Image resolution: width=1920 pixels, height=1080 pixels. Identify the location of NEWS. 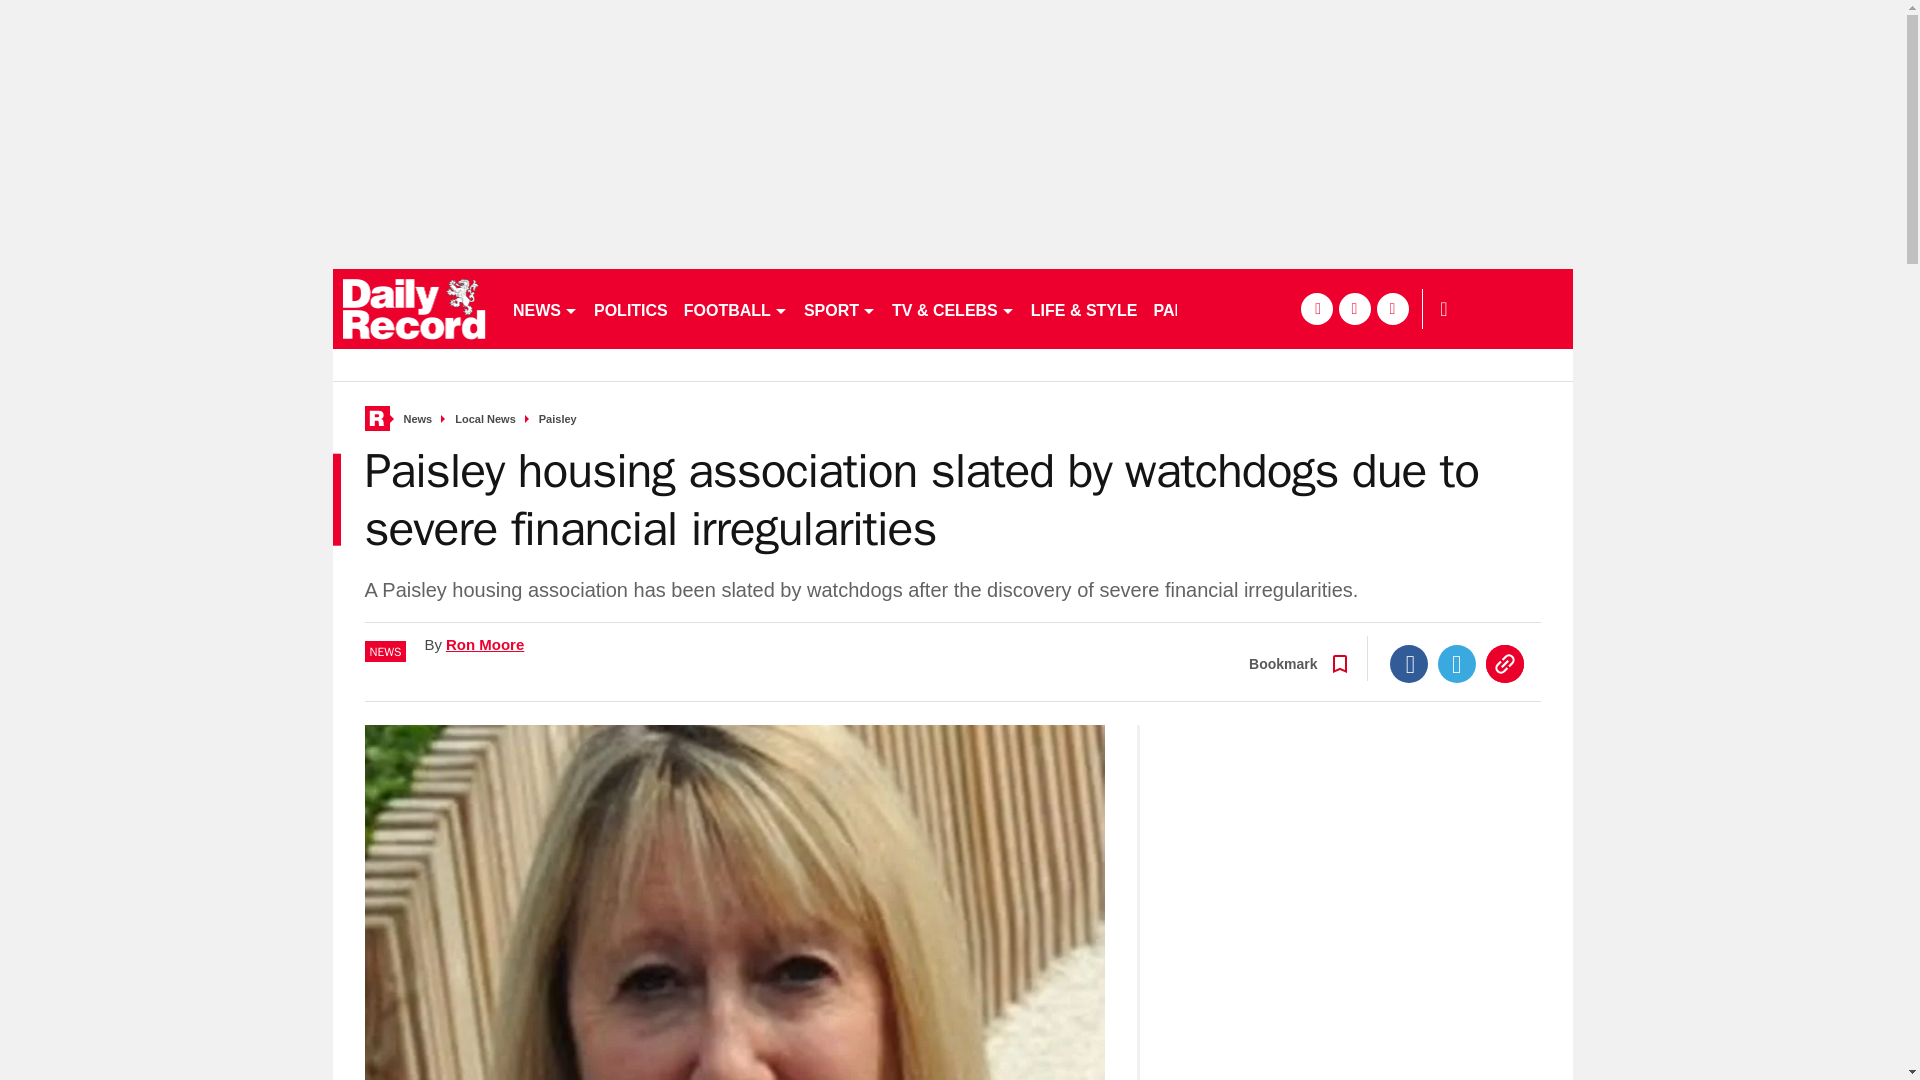
(544, 308).